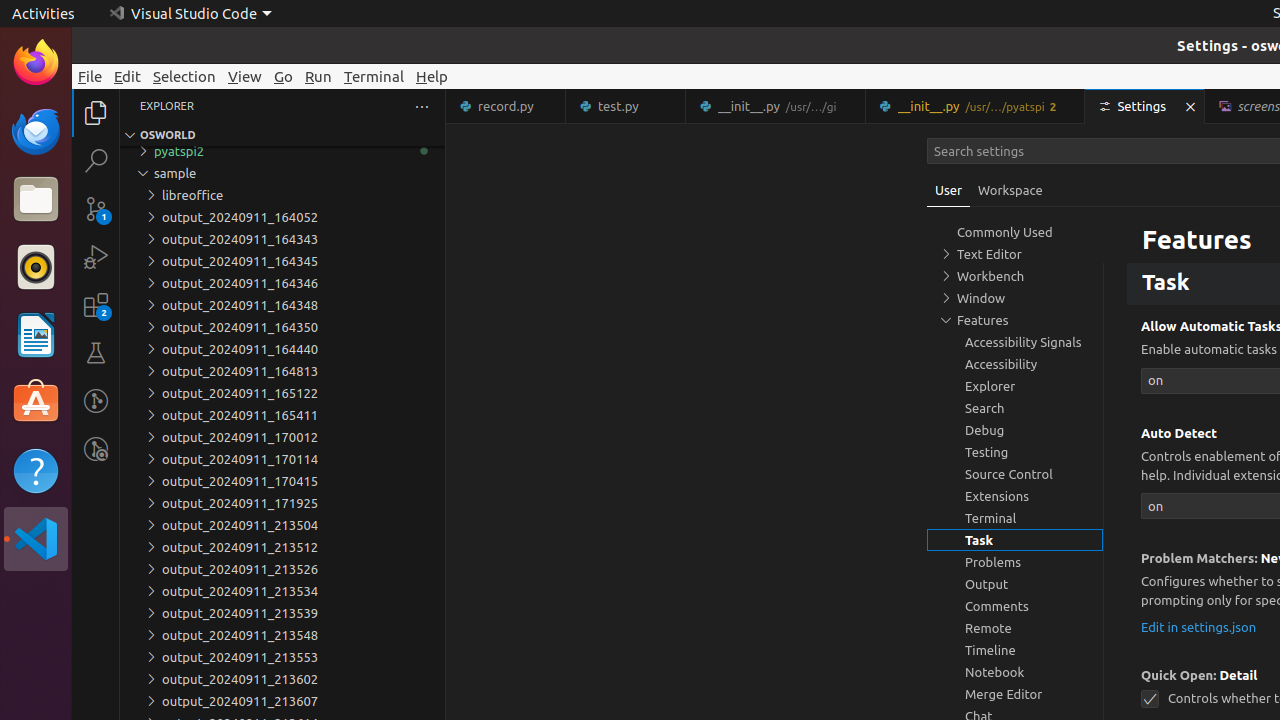 This screenshot has width=1280, height=720. What do you see at coordinates (1015, 694) in the screenshot?
I see `Merge Editor, group` at bounding box center [1015, 694].